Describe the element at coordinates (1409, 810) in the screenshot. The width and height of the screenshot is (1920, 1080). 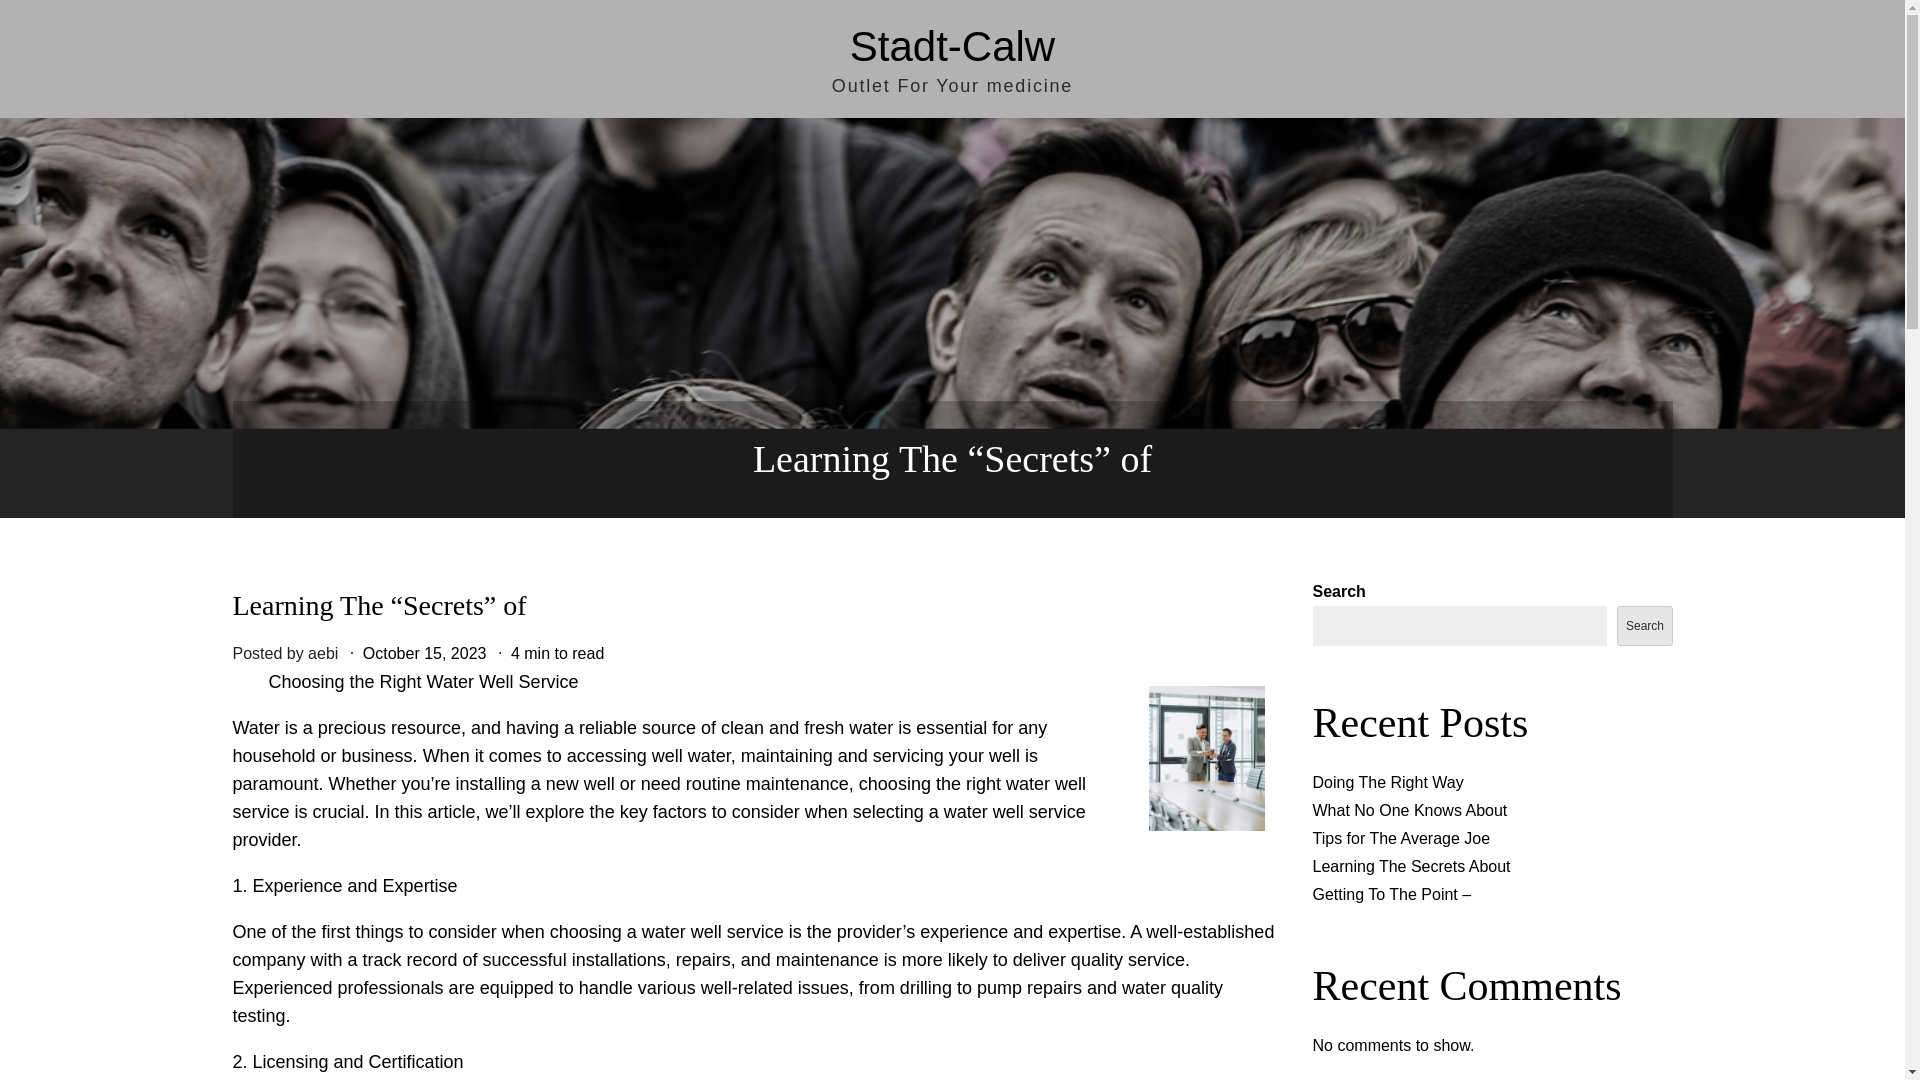
I see `What No One Knows About` at that location.